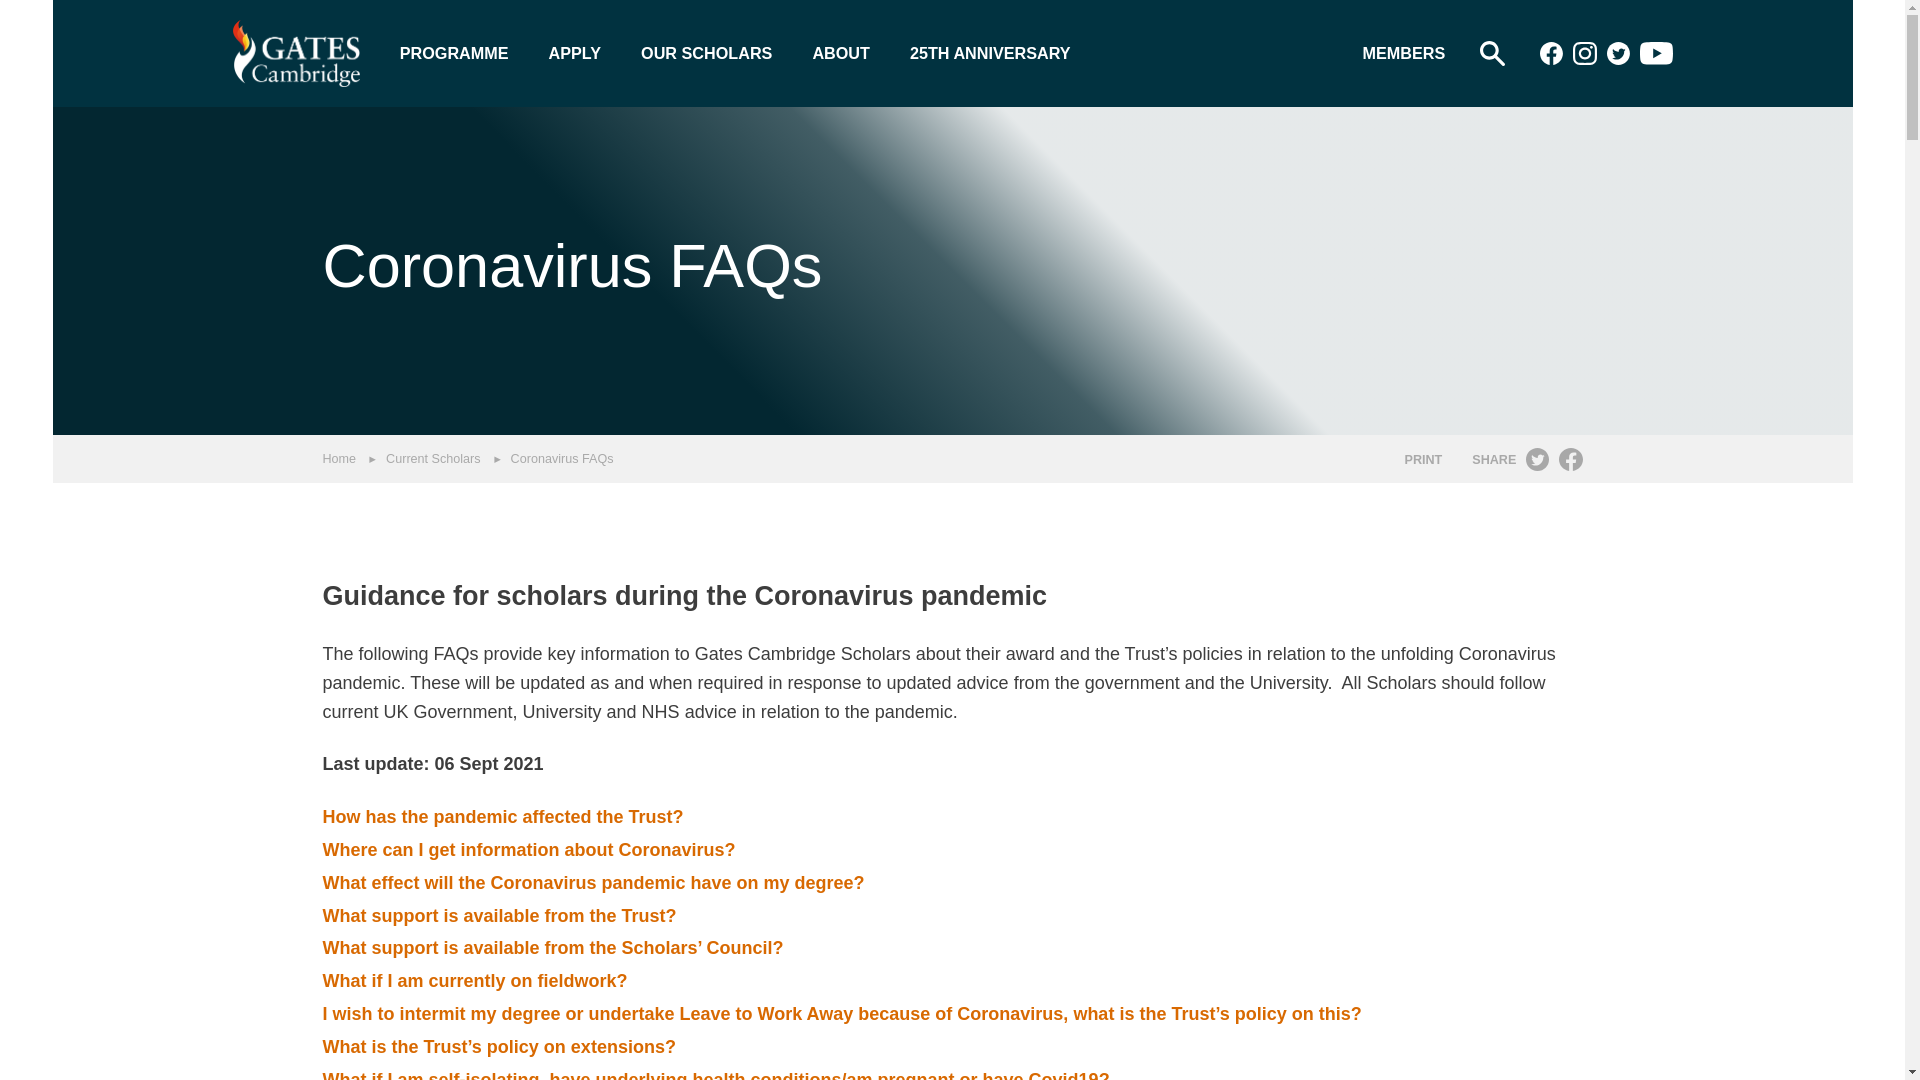 The image size is (1920, 1080). I want to click on Coronavirus FAQs, so click(562, 458).